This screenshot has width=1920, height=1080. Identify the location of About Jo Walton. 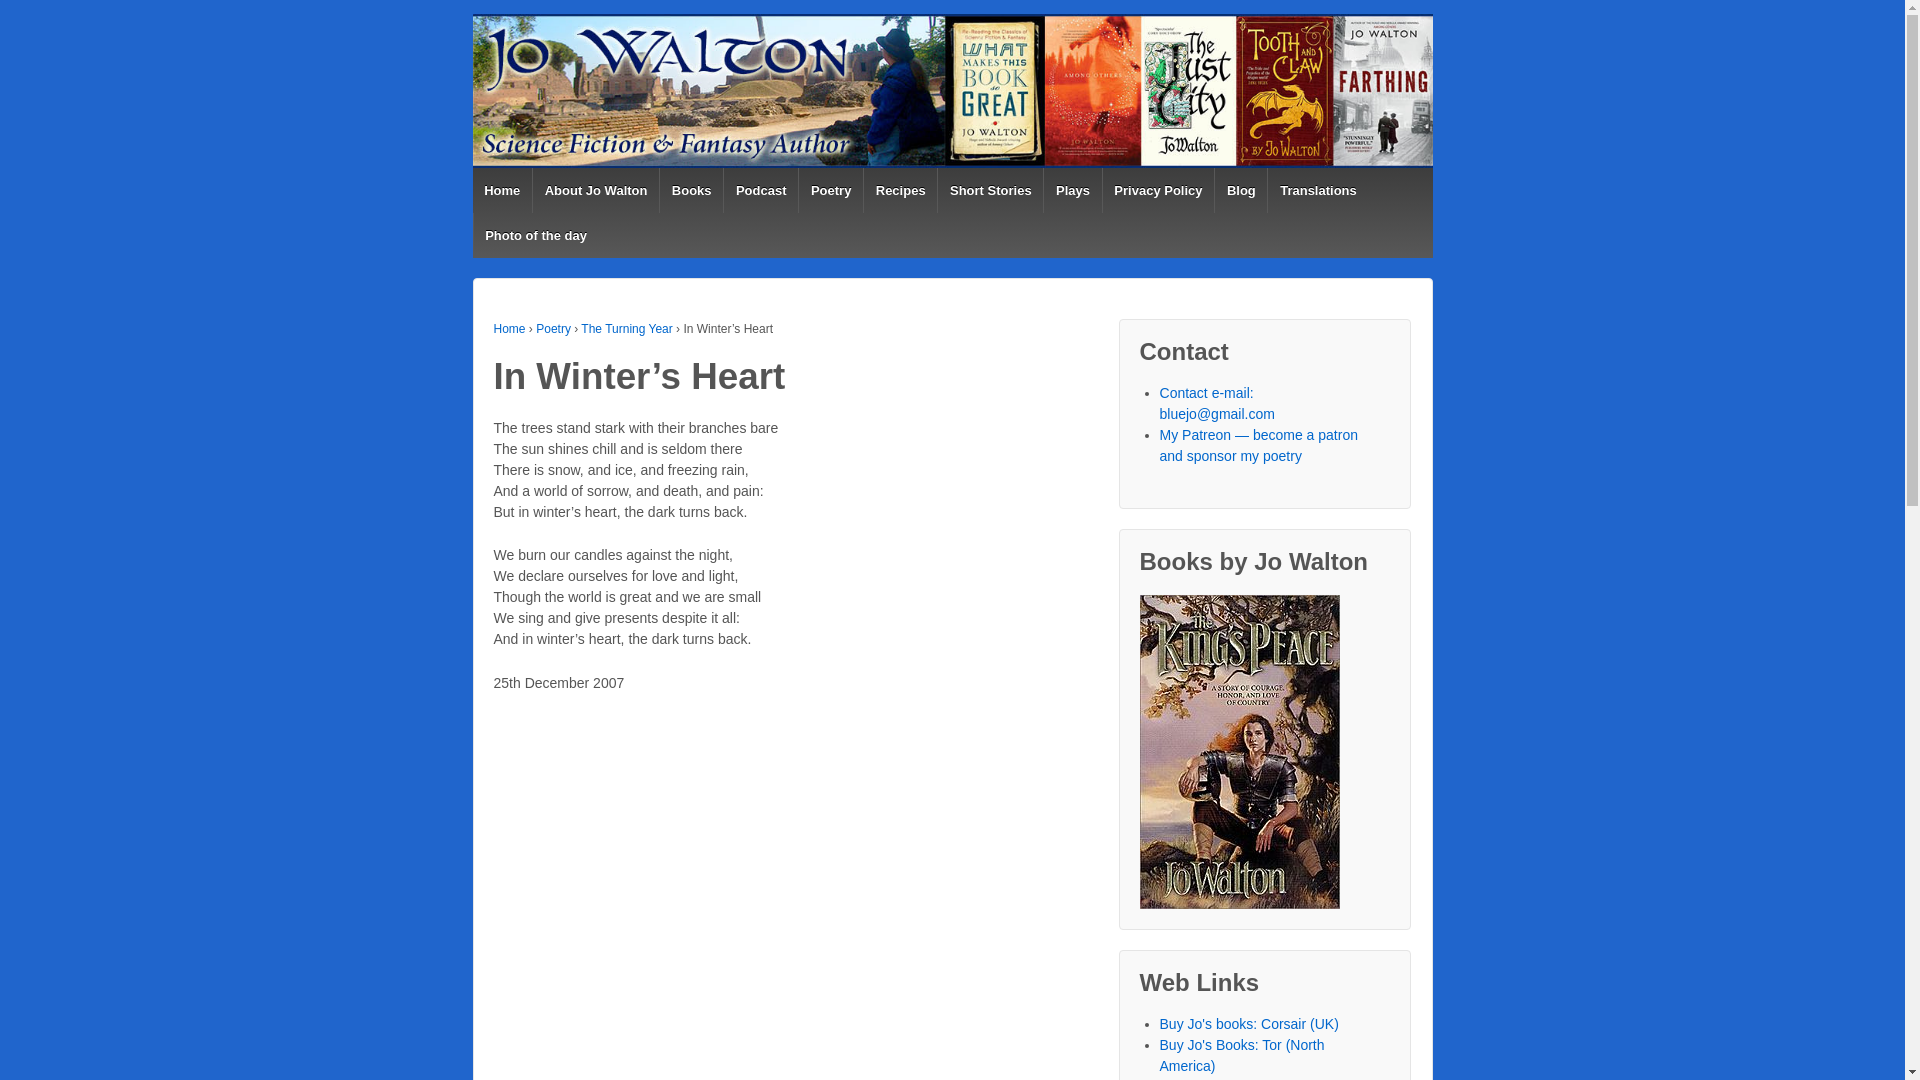
(594, 190).